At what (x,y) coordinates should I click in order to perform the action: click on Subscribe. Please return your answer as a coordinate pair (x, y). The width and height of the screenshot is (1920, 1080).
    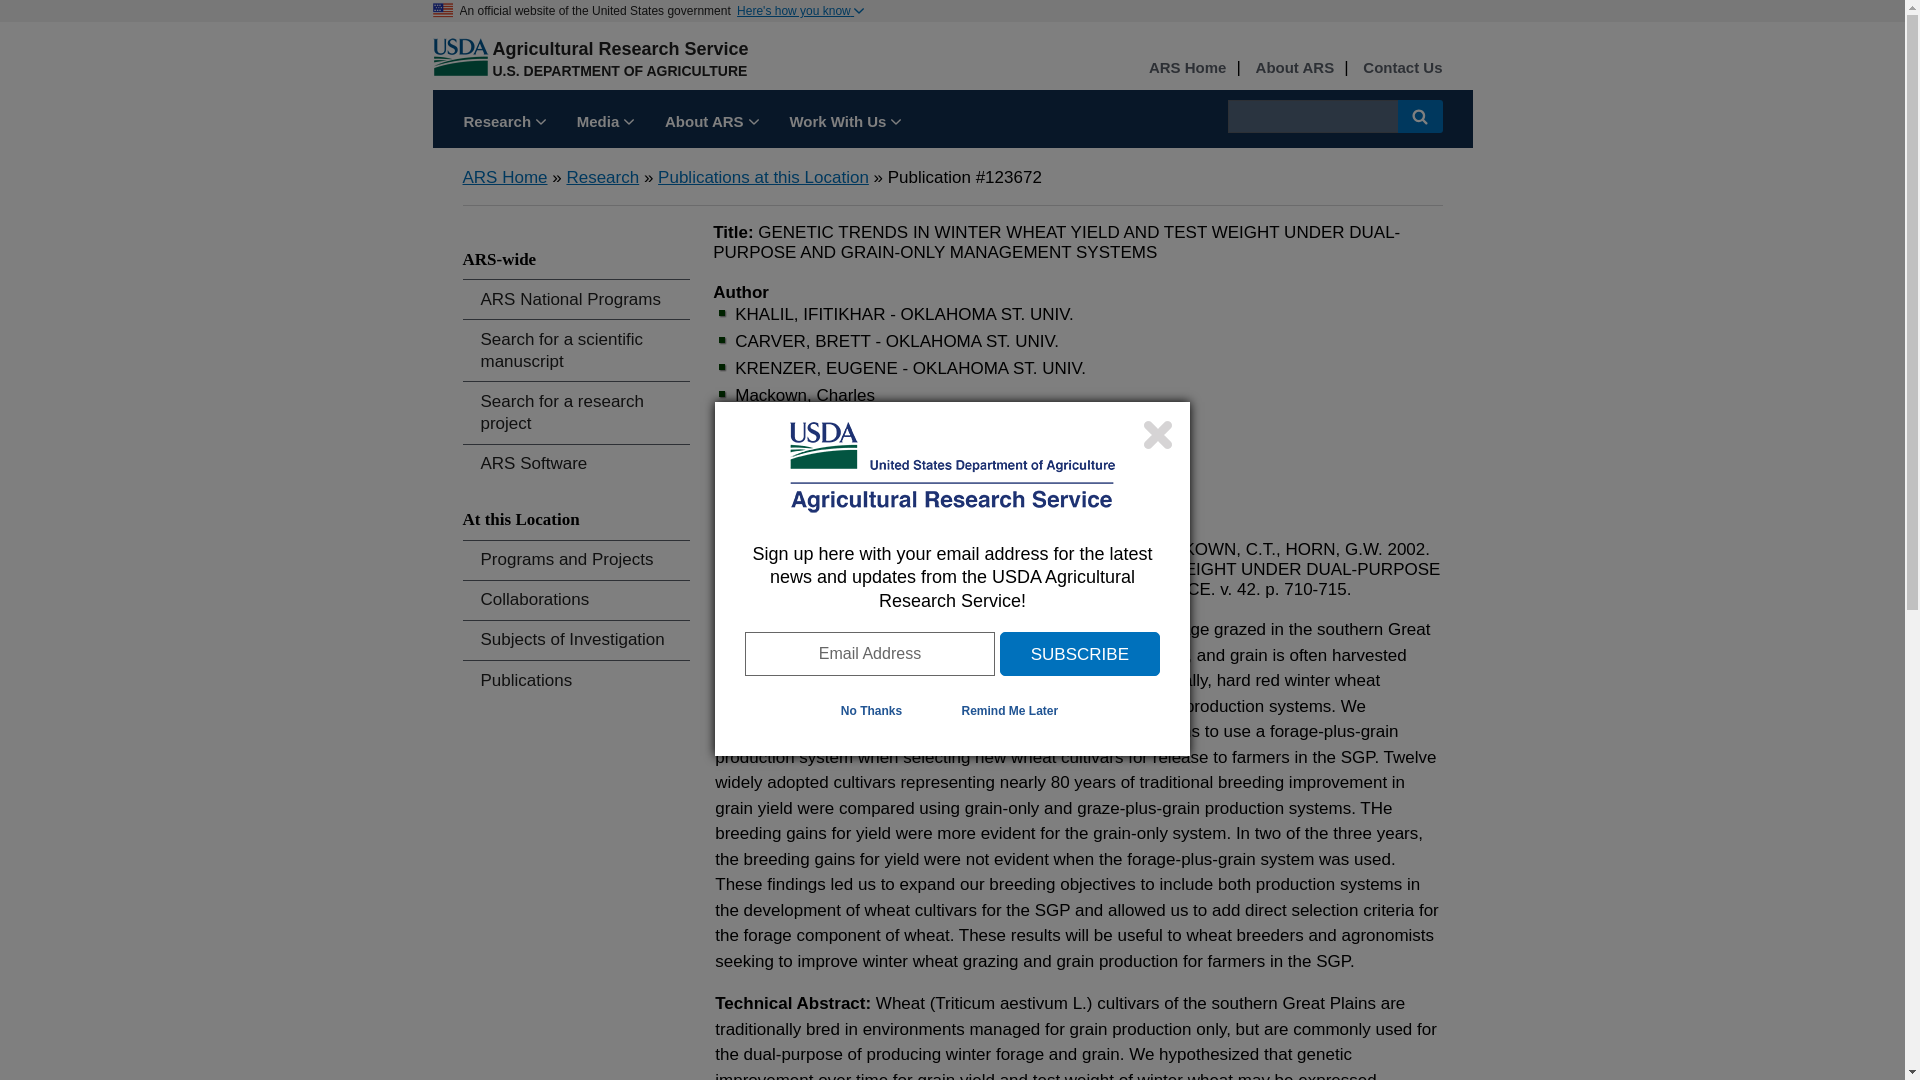
    Looking at the image, I should click on (1080, 654).